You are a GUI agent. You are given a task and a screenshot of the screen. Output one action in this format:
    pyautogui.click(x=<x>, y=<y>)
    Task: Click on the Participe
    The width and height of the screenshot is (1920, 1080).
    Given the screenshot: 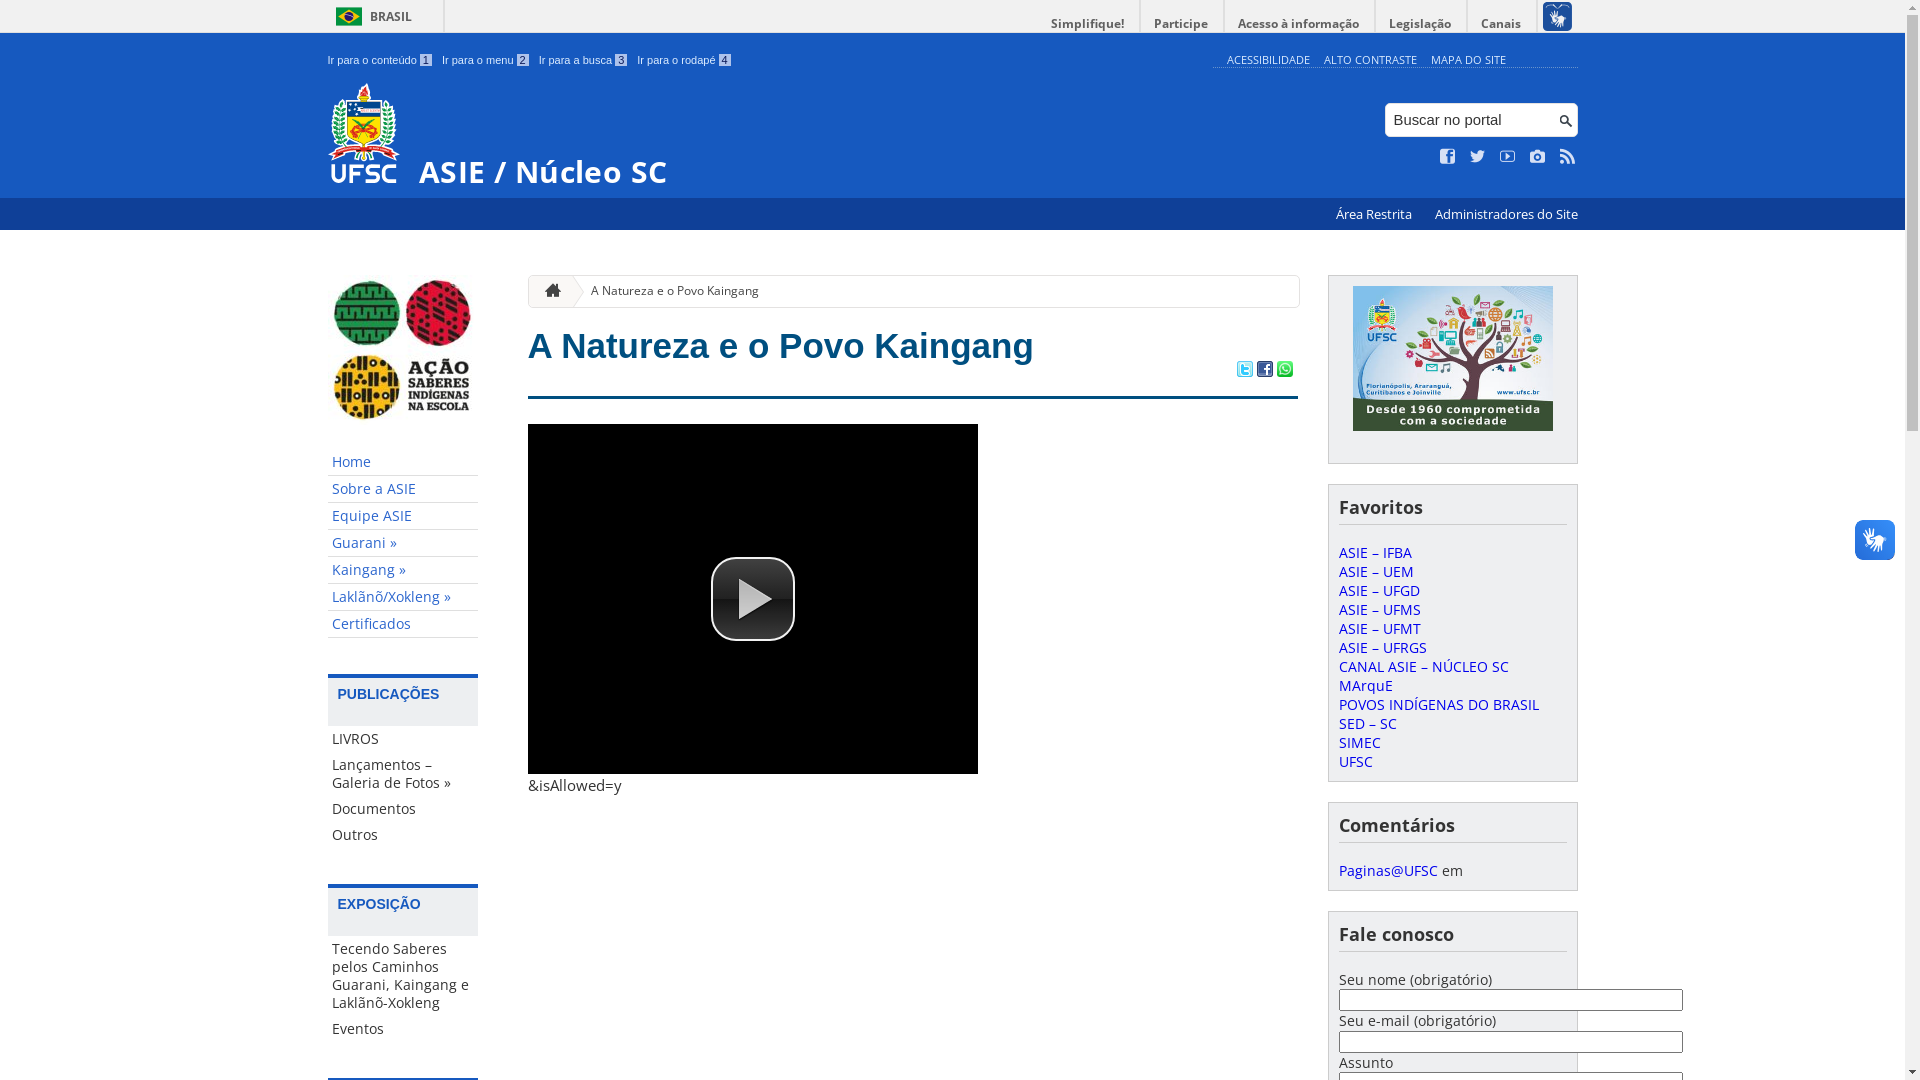 What is the action you would take?
    pyautogui.click(x=1181, y=24)
    